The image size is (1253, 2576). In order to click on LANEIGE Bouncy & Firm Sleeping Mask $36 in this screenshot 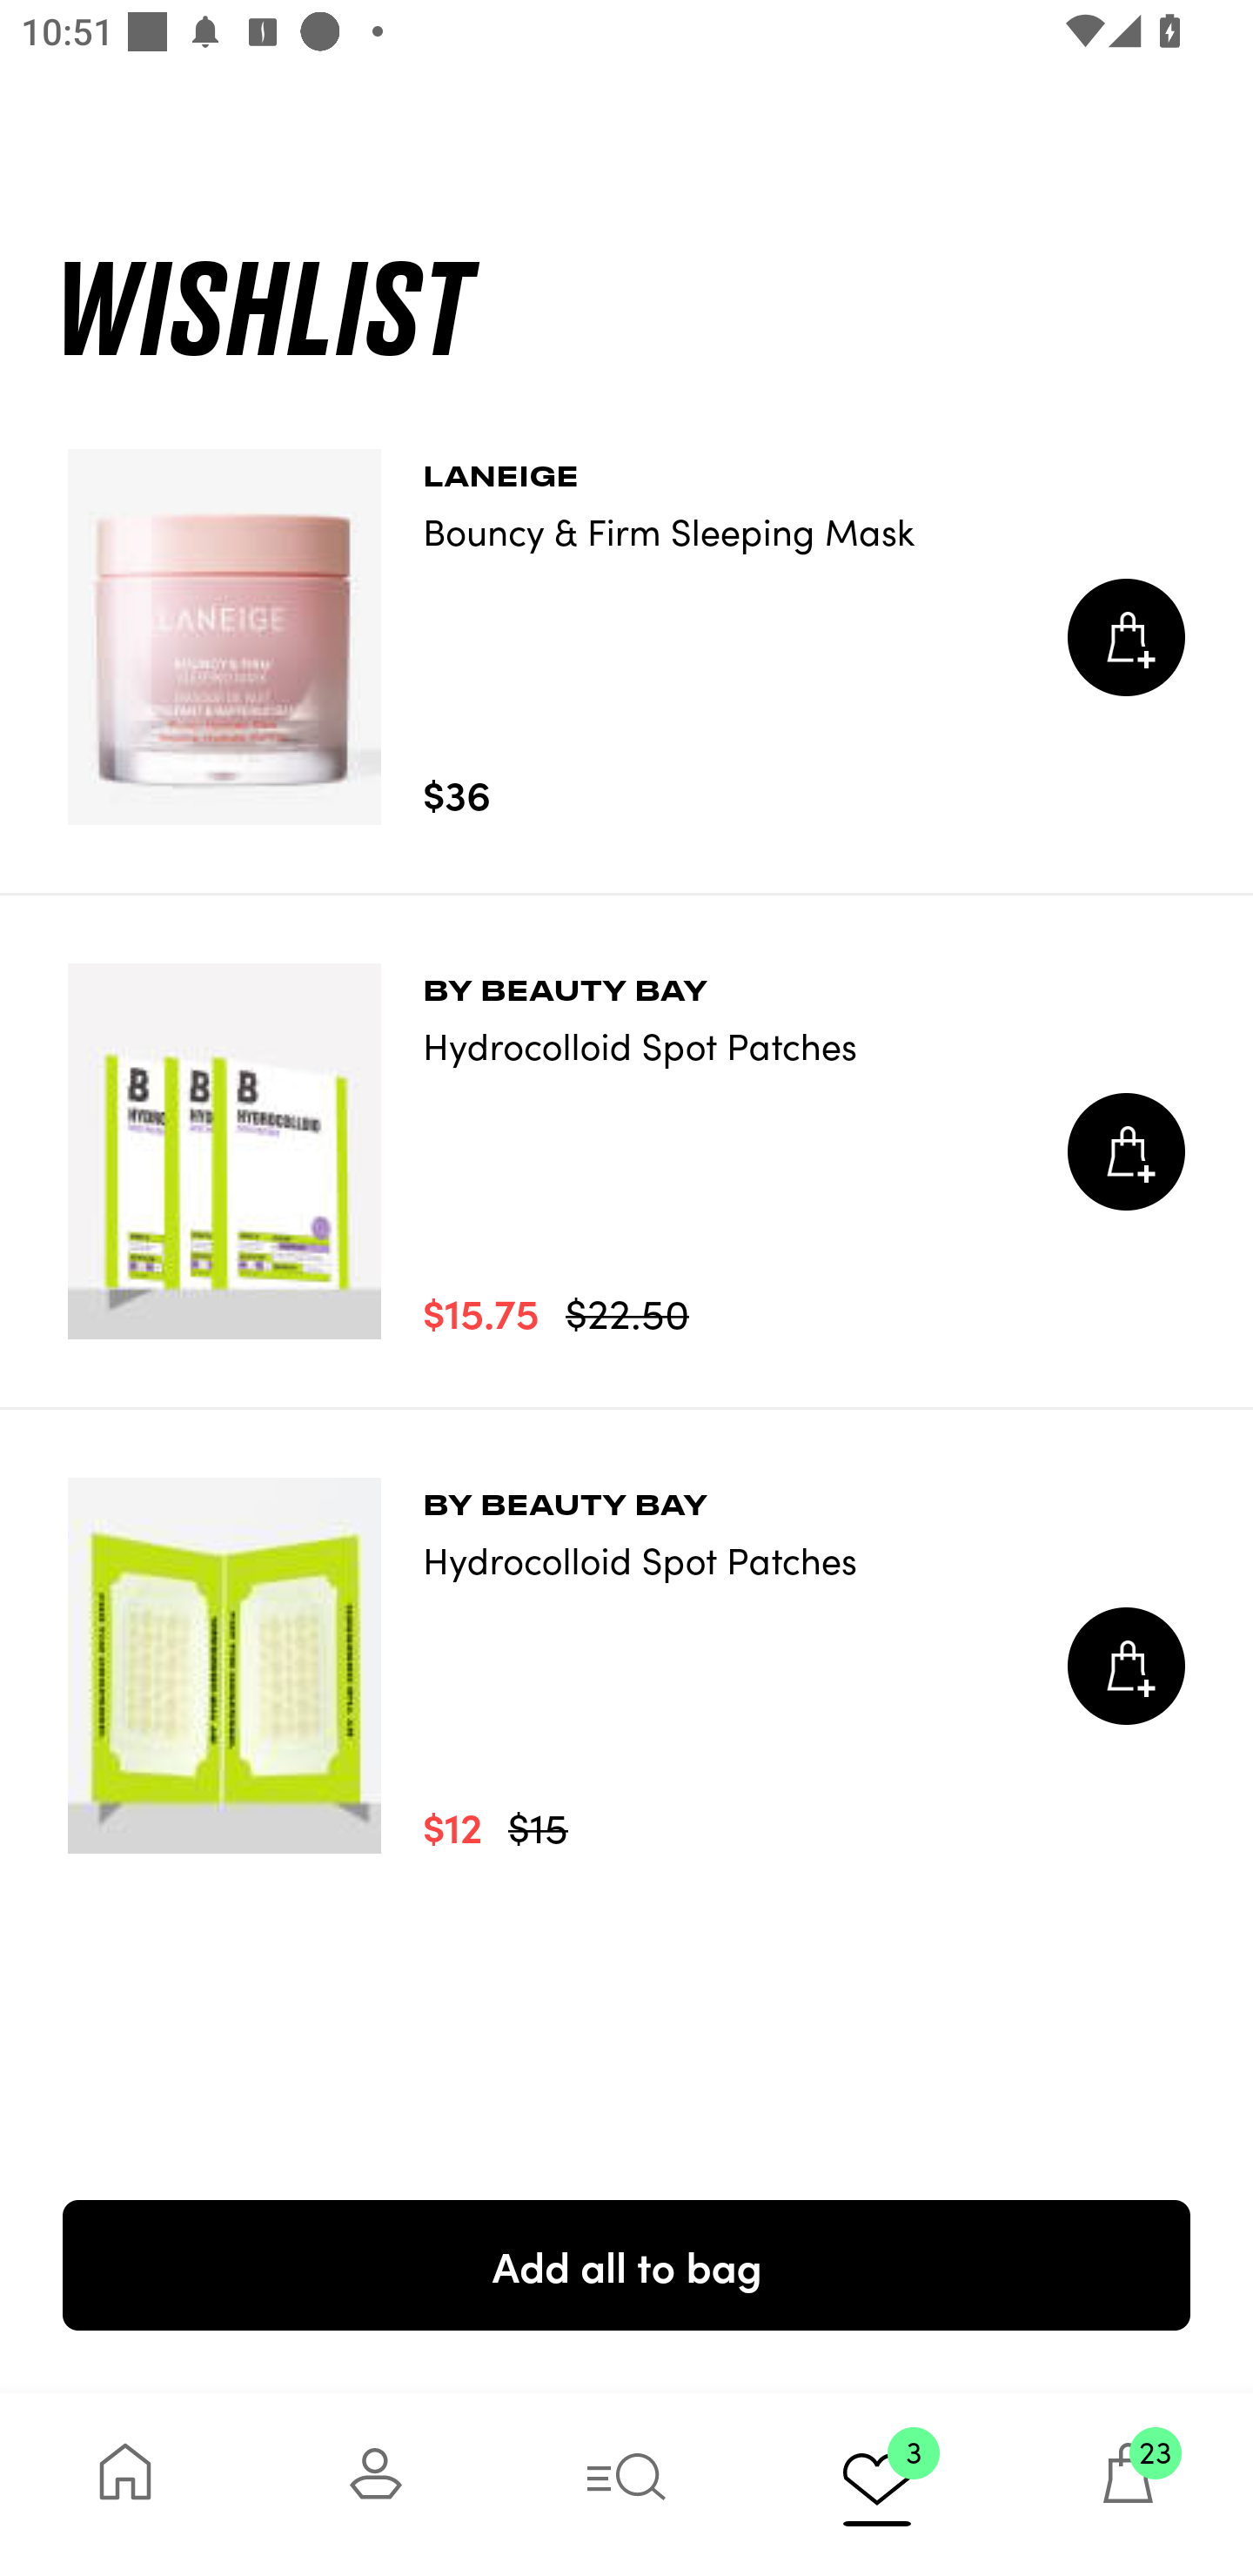, I will do `click(626, 637)`.